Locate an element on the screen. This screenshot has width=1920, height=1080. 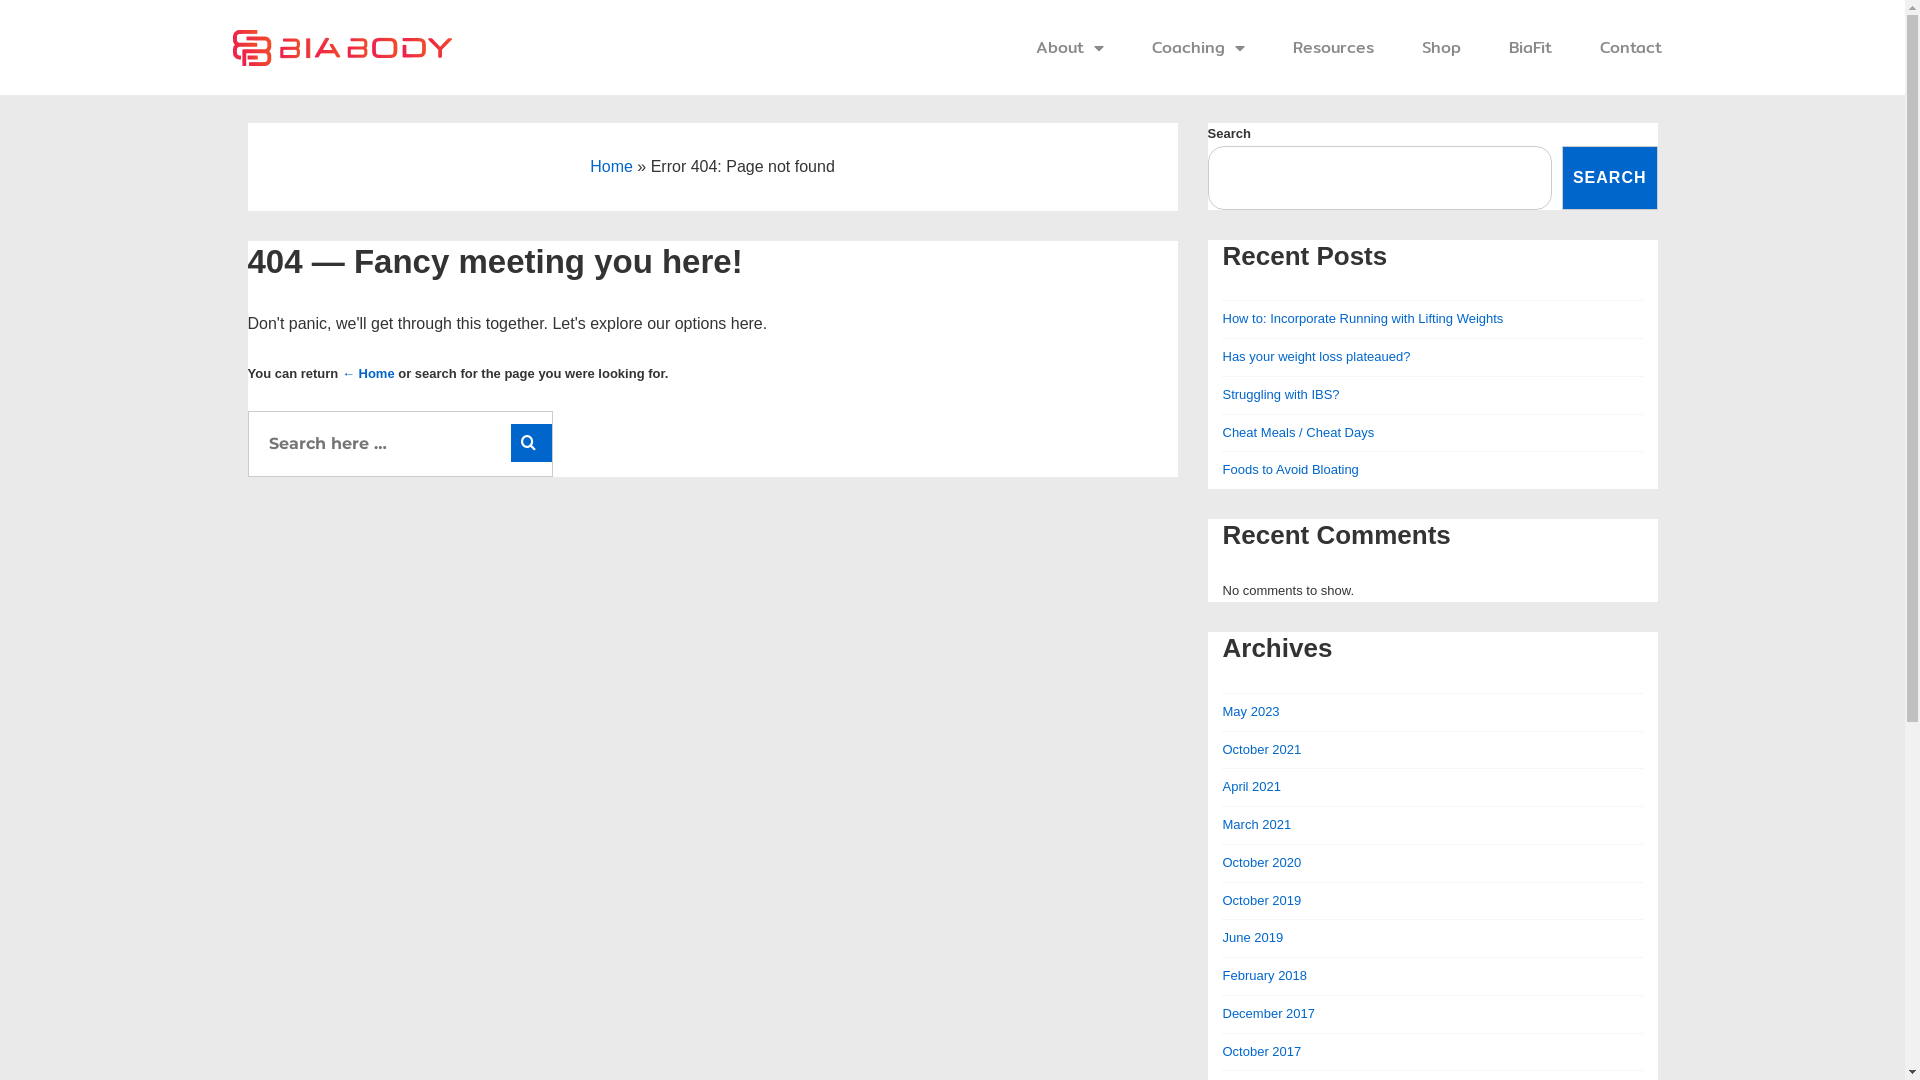
April 2021 is located at coordinates (1252, 786).